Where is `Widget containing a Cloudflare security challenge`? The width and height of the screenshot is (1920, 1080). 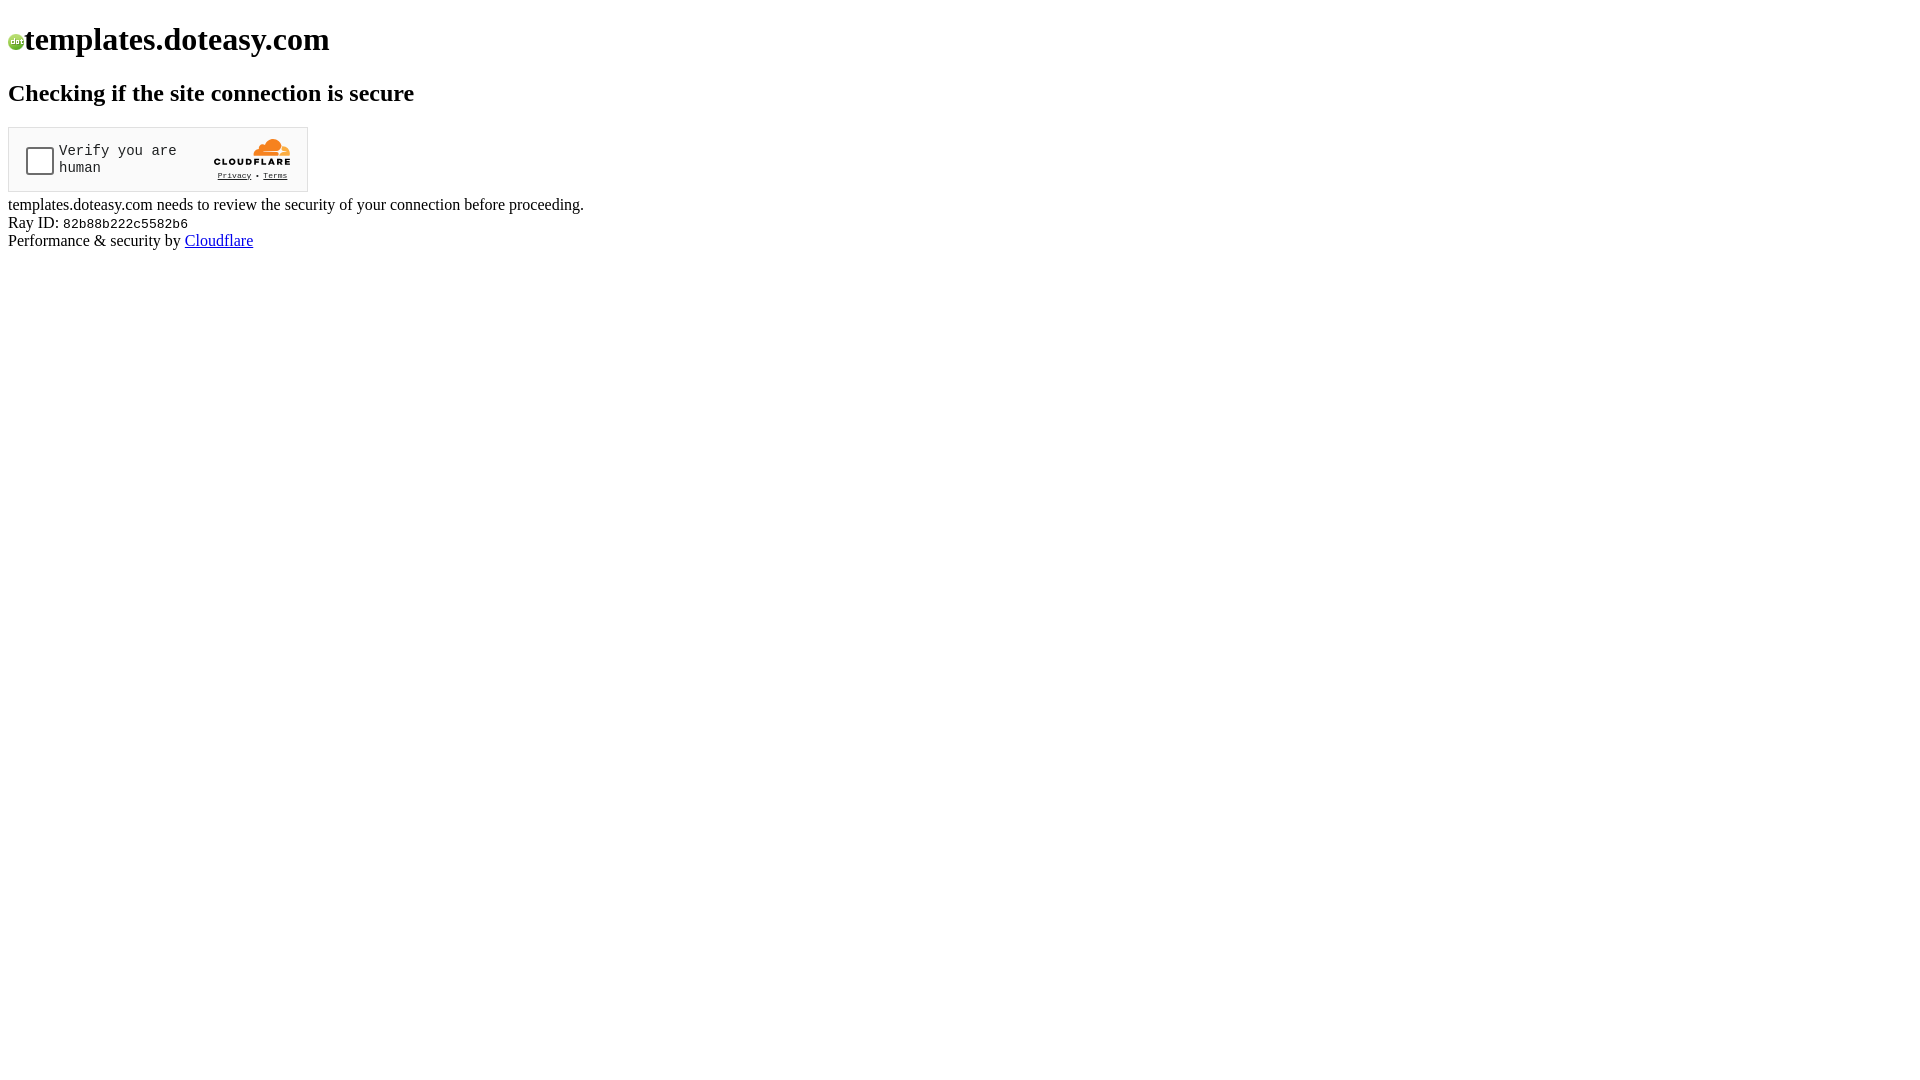
Widget containing a Cloudflare security challenge is located at coordinates (158, 160).